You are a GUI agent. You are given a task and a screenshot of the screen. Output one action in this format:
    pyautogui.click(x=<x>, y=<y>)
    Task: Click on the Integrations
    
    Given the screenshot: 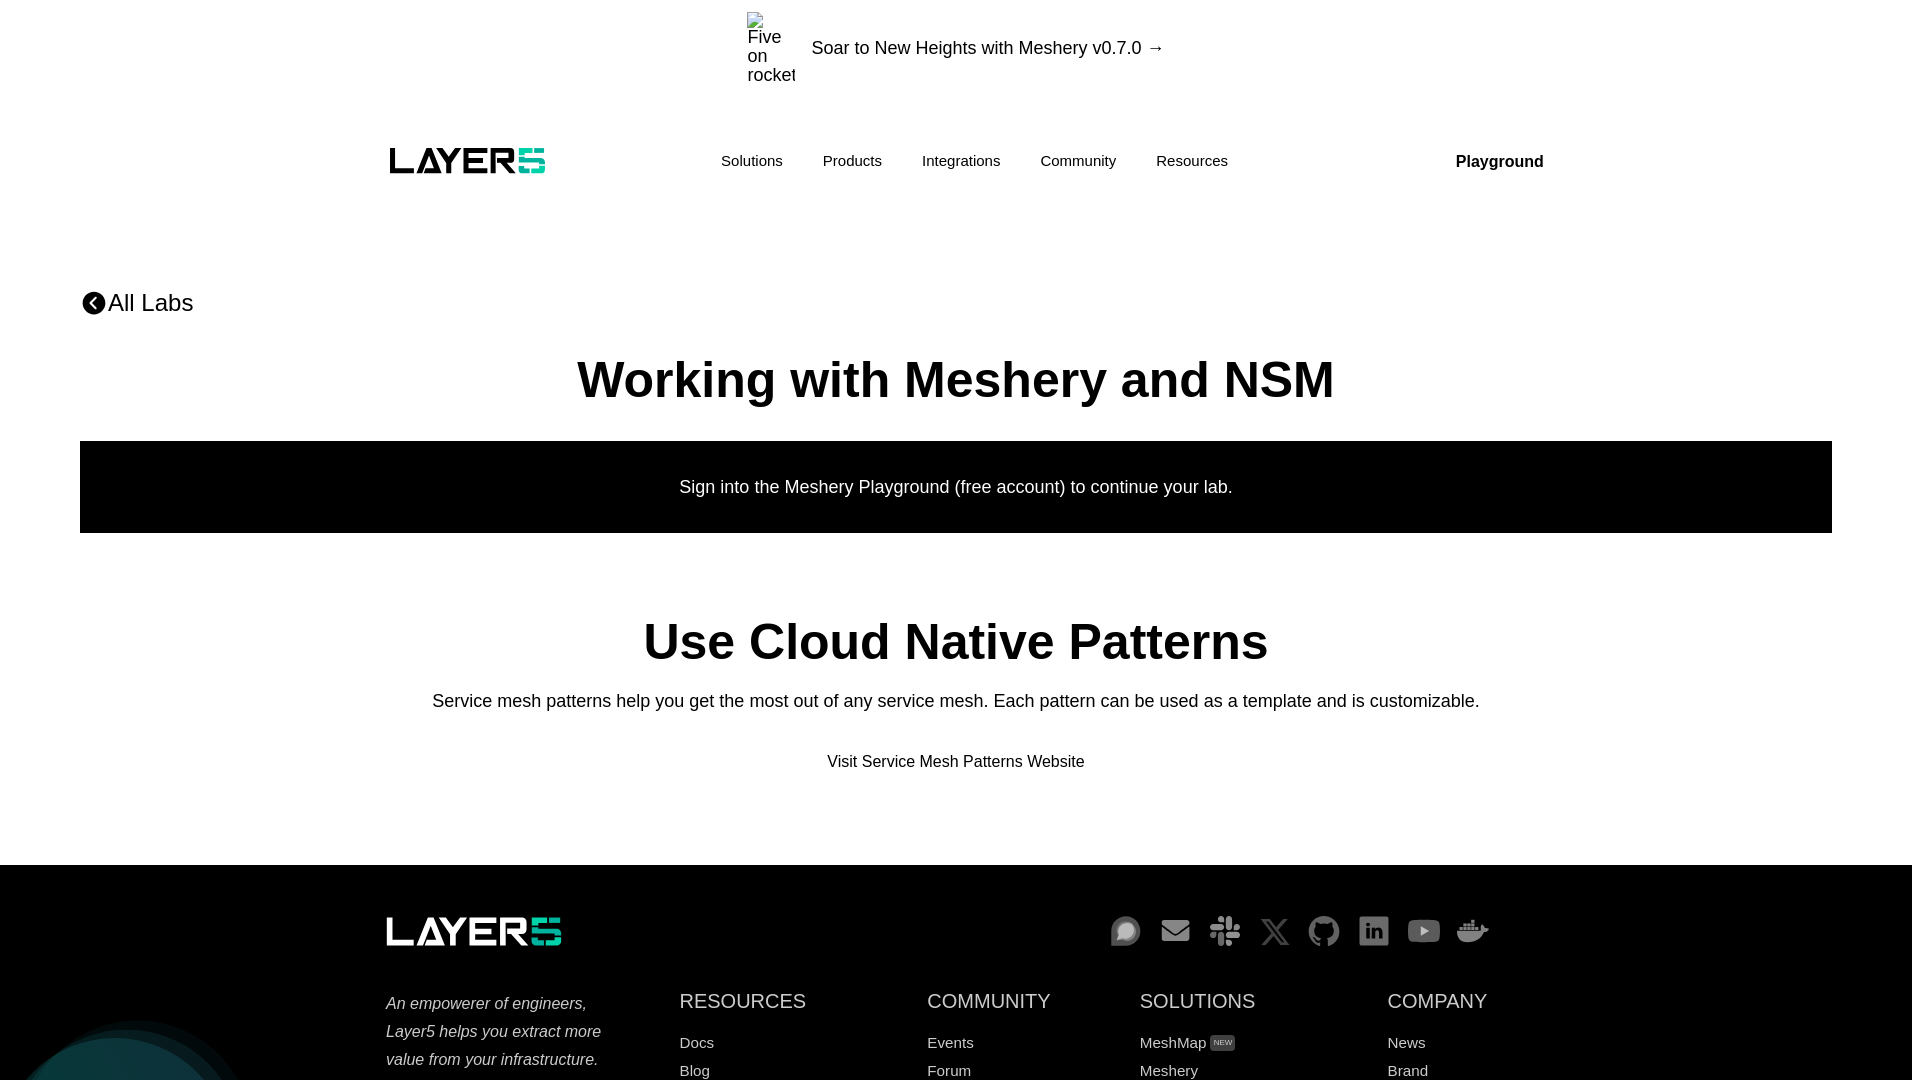 What is the action you would take?
    pyautogui.click(x=960, y=160)
    